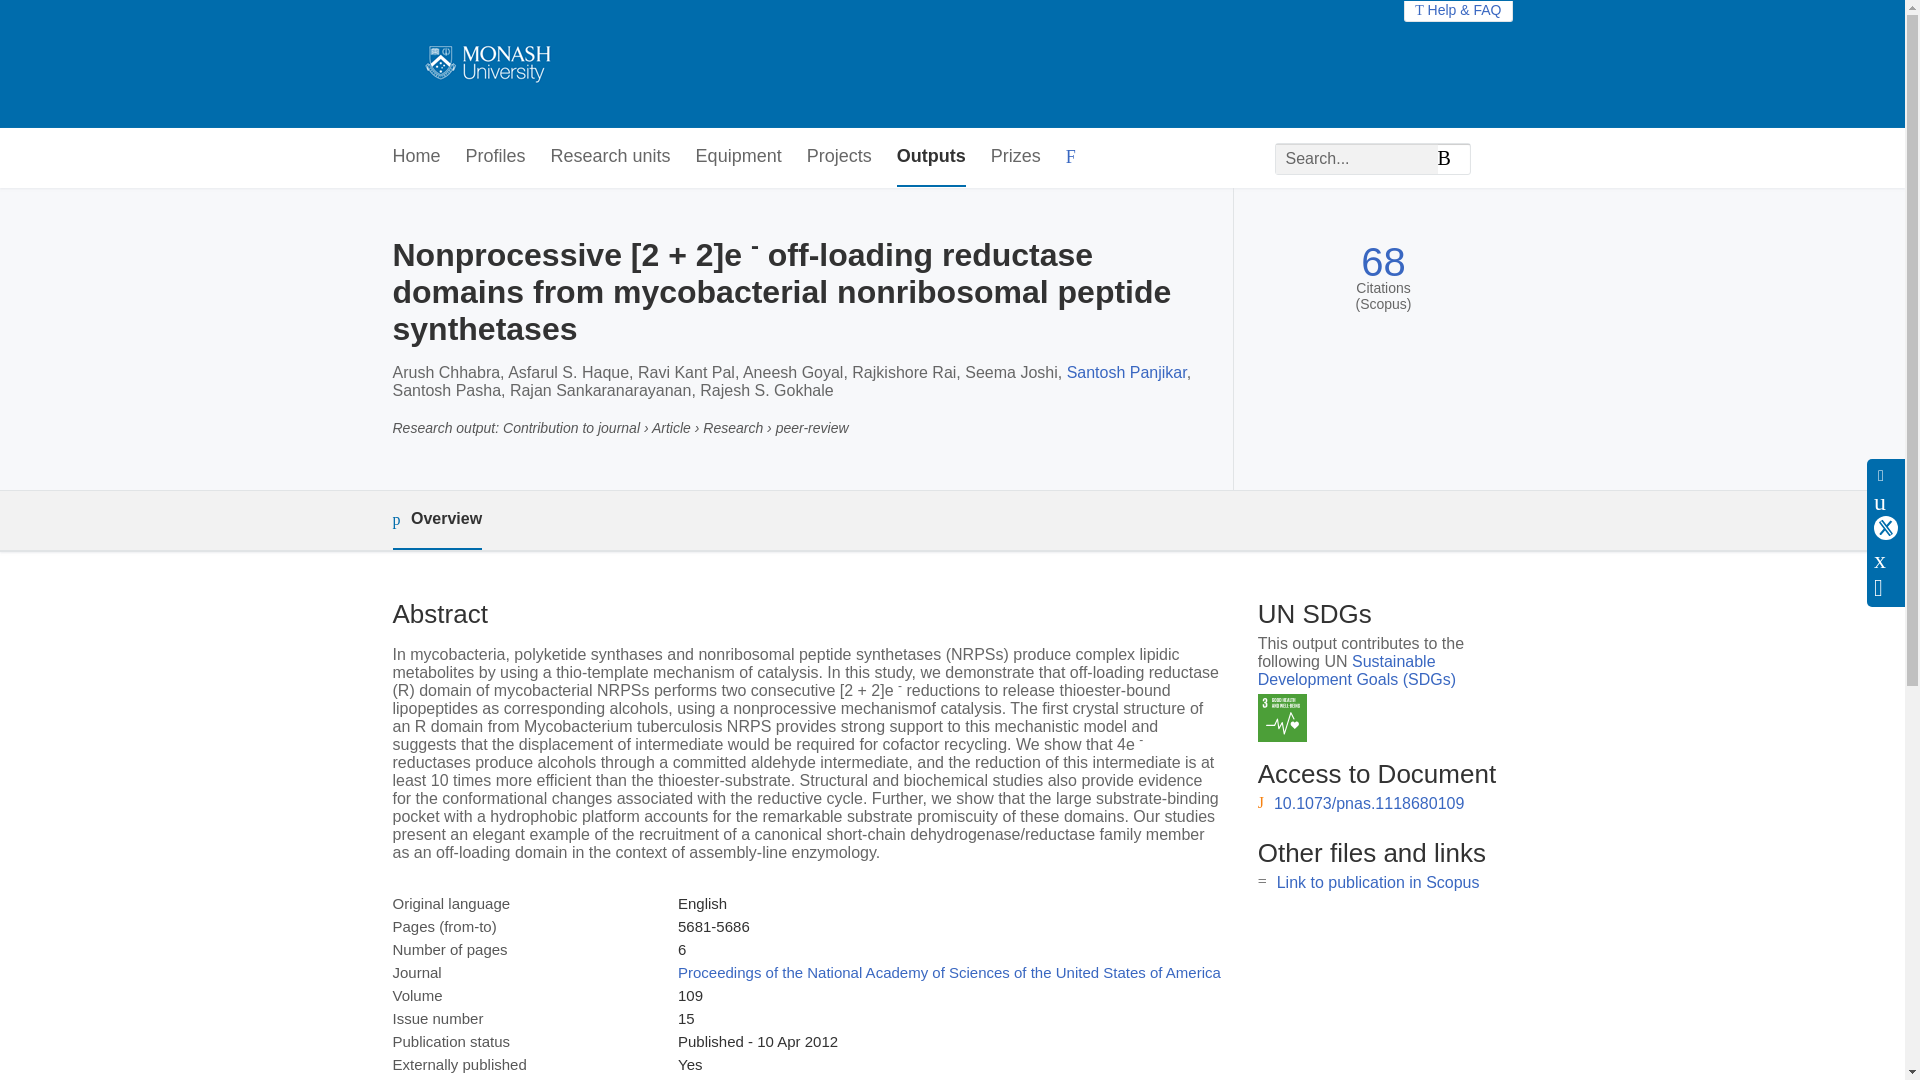 Image resolution: width=1920 pixels, height=1080 pixels. What do you see at coordinates (1383, 262) in the screenshot?
I see `68` at bounding box center [1383, 262].